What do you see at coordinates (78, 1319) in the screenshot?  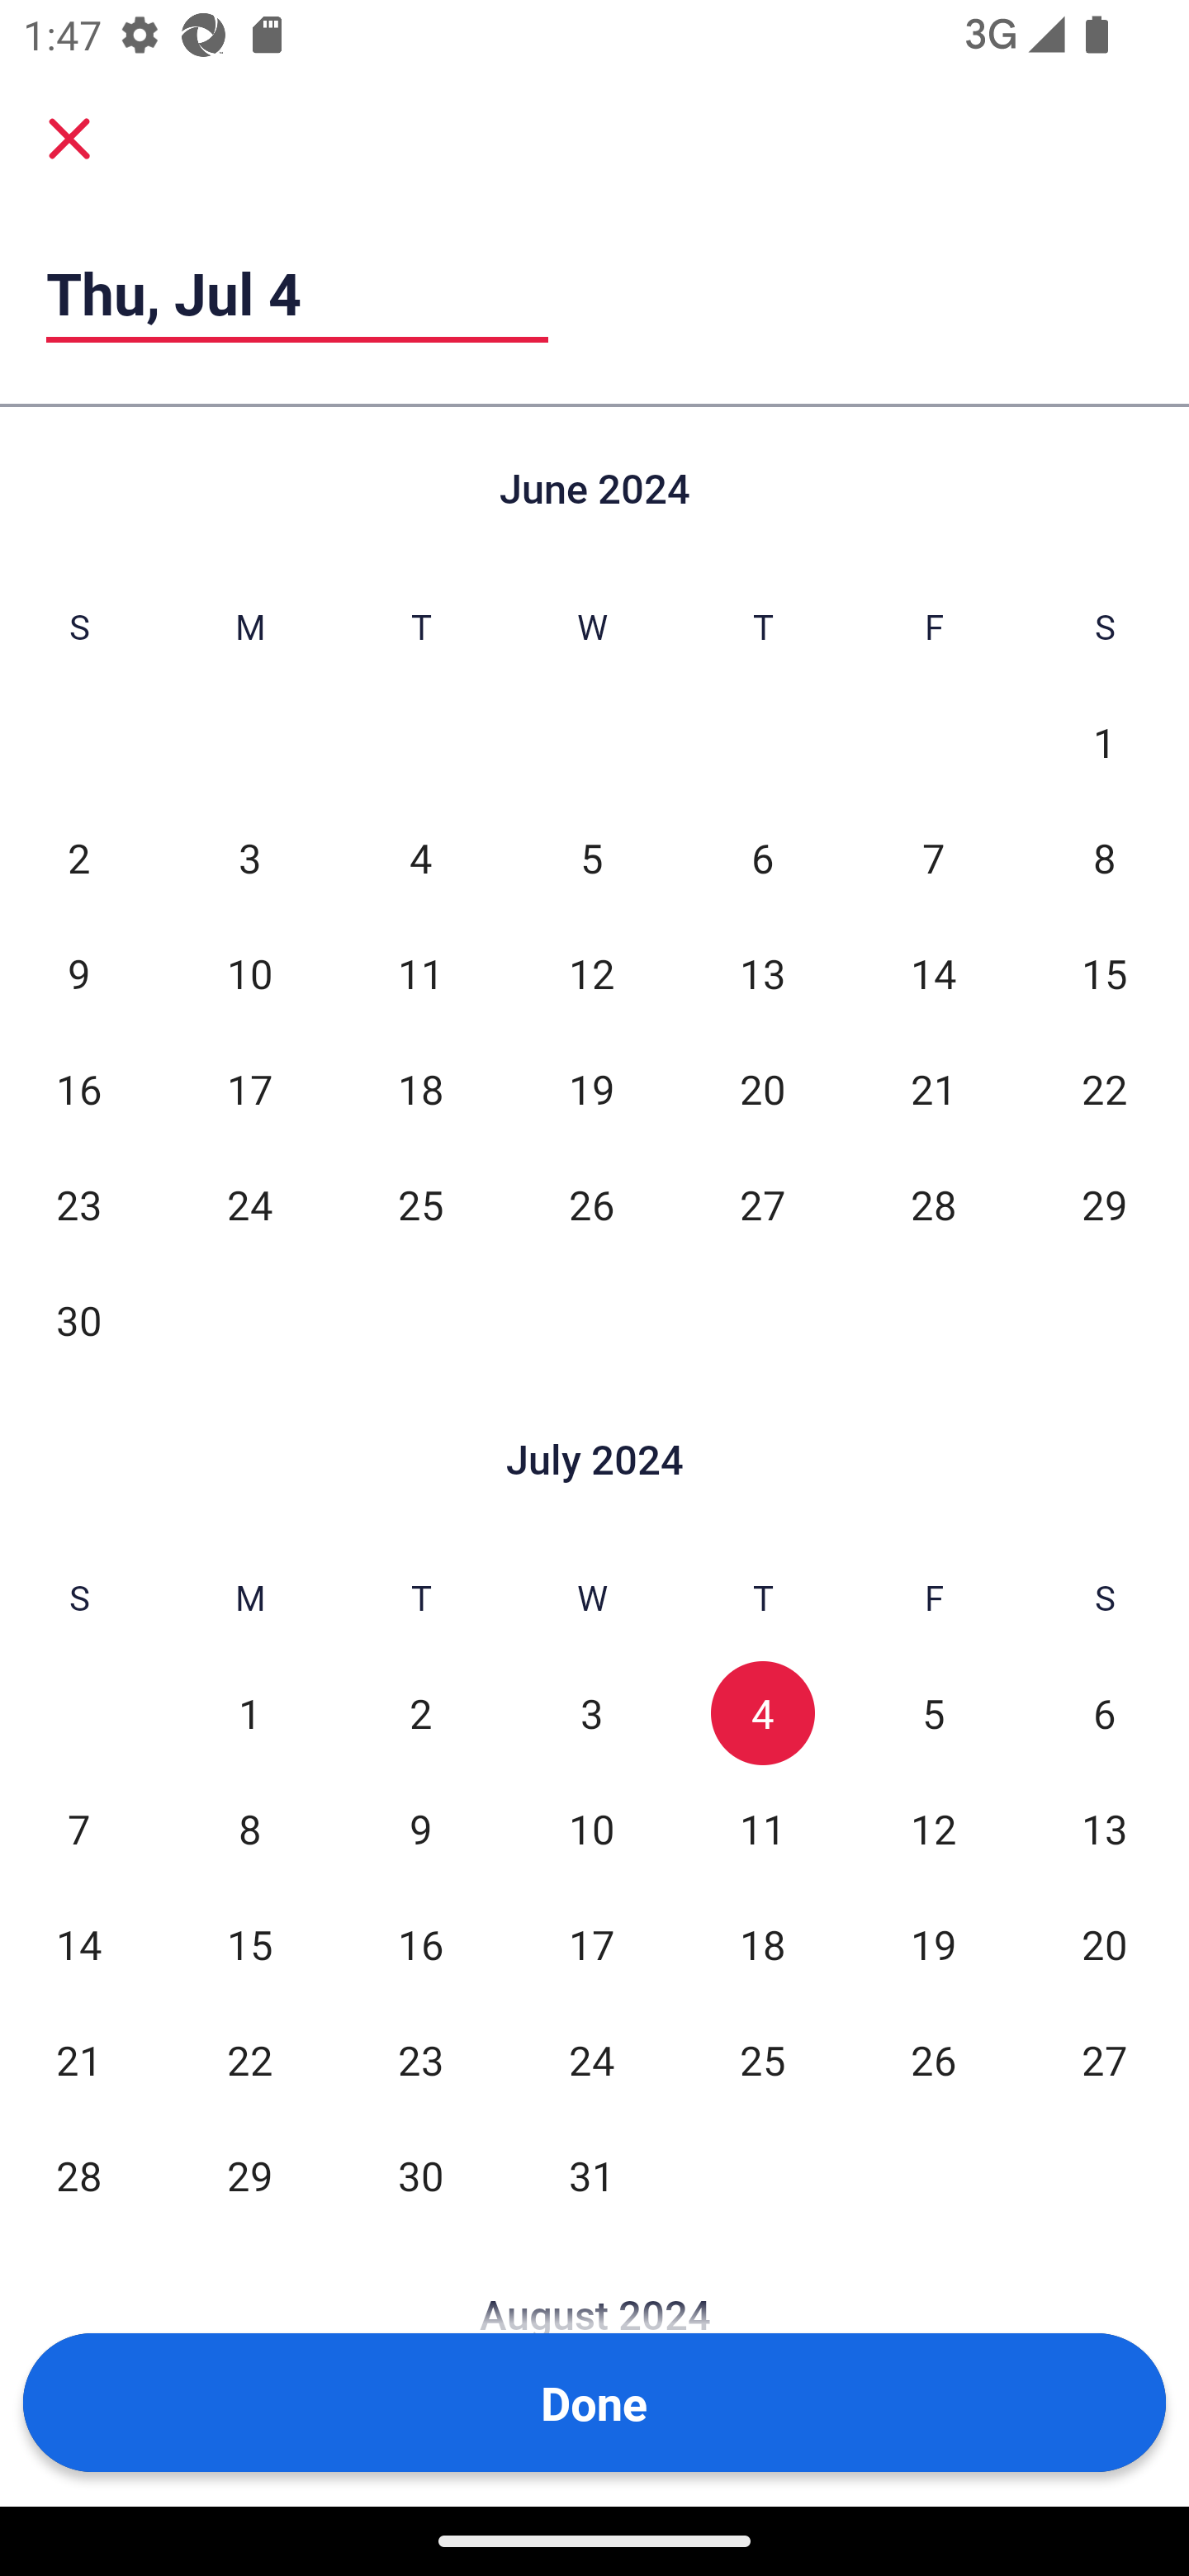 I see `30 Sun, Jun 30, Not Selected` at bounding box center [78, 1319].